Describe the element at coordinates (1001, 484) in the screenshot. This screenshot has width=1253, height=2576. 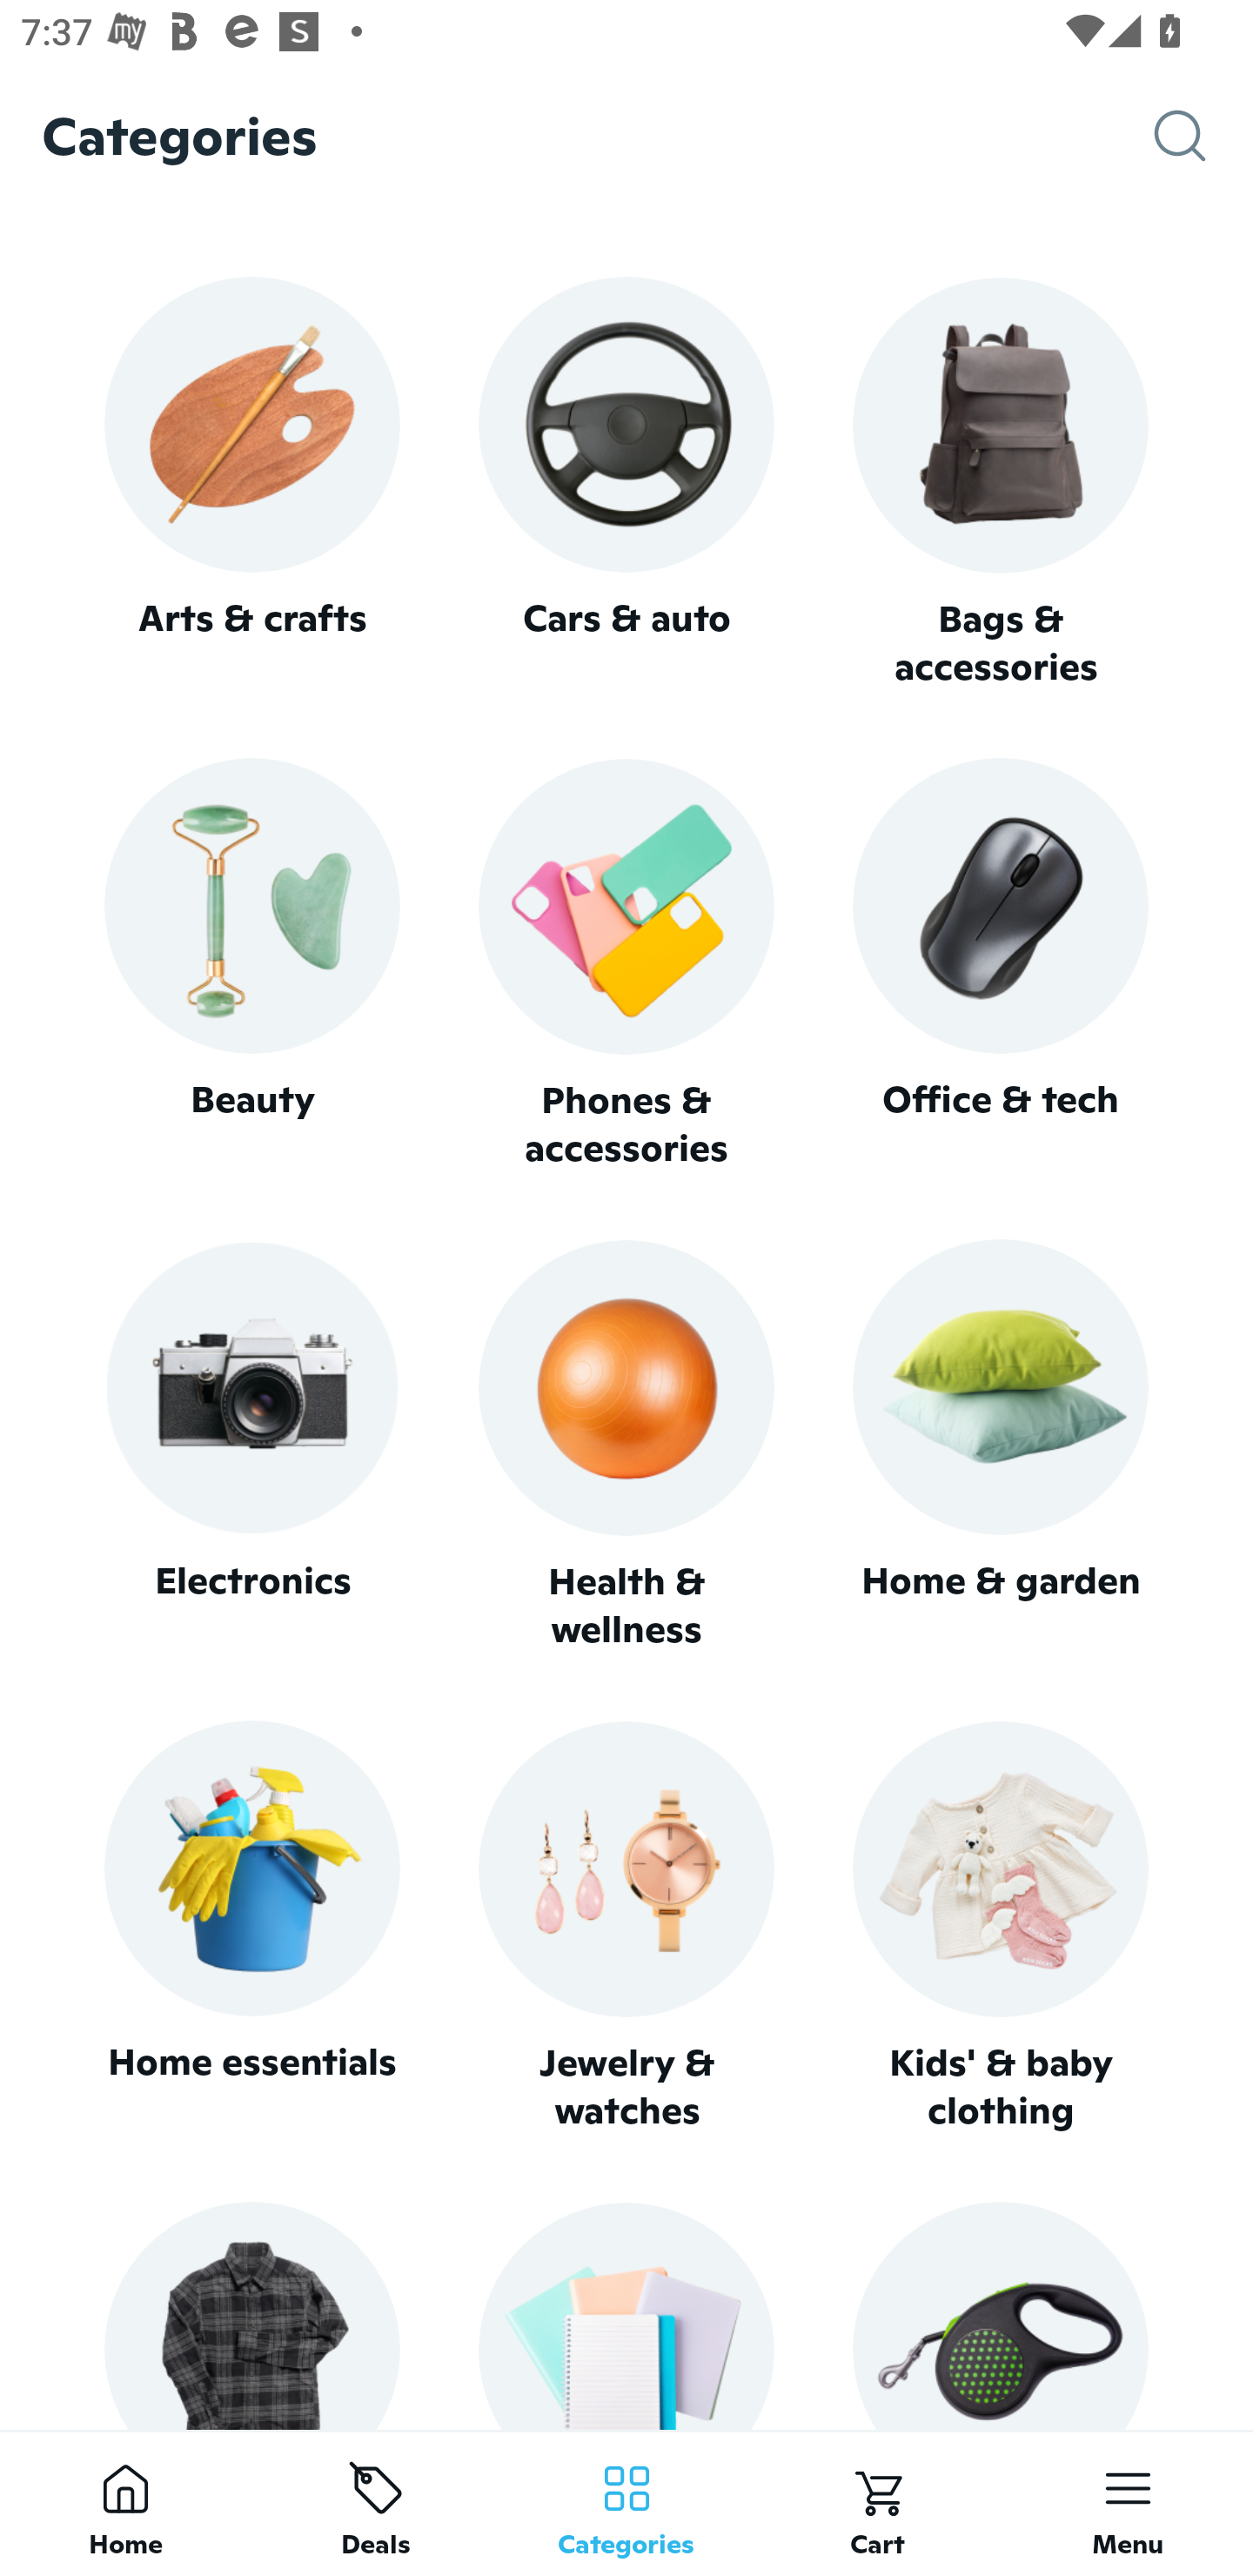
I see `Bags & accessories ` at that location.